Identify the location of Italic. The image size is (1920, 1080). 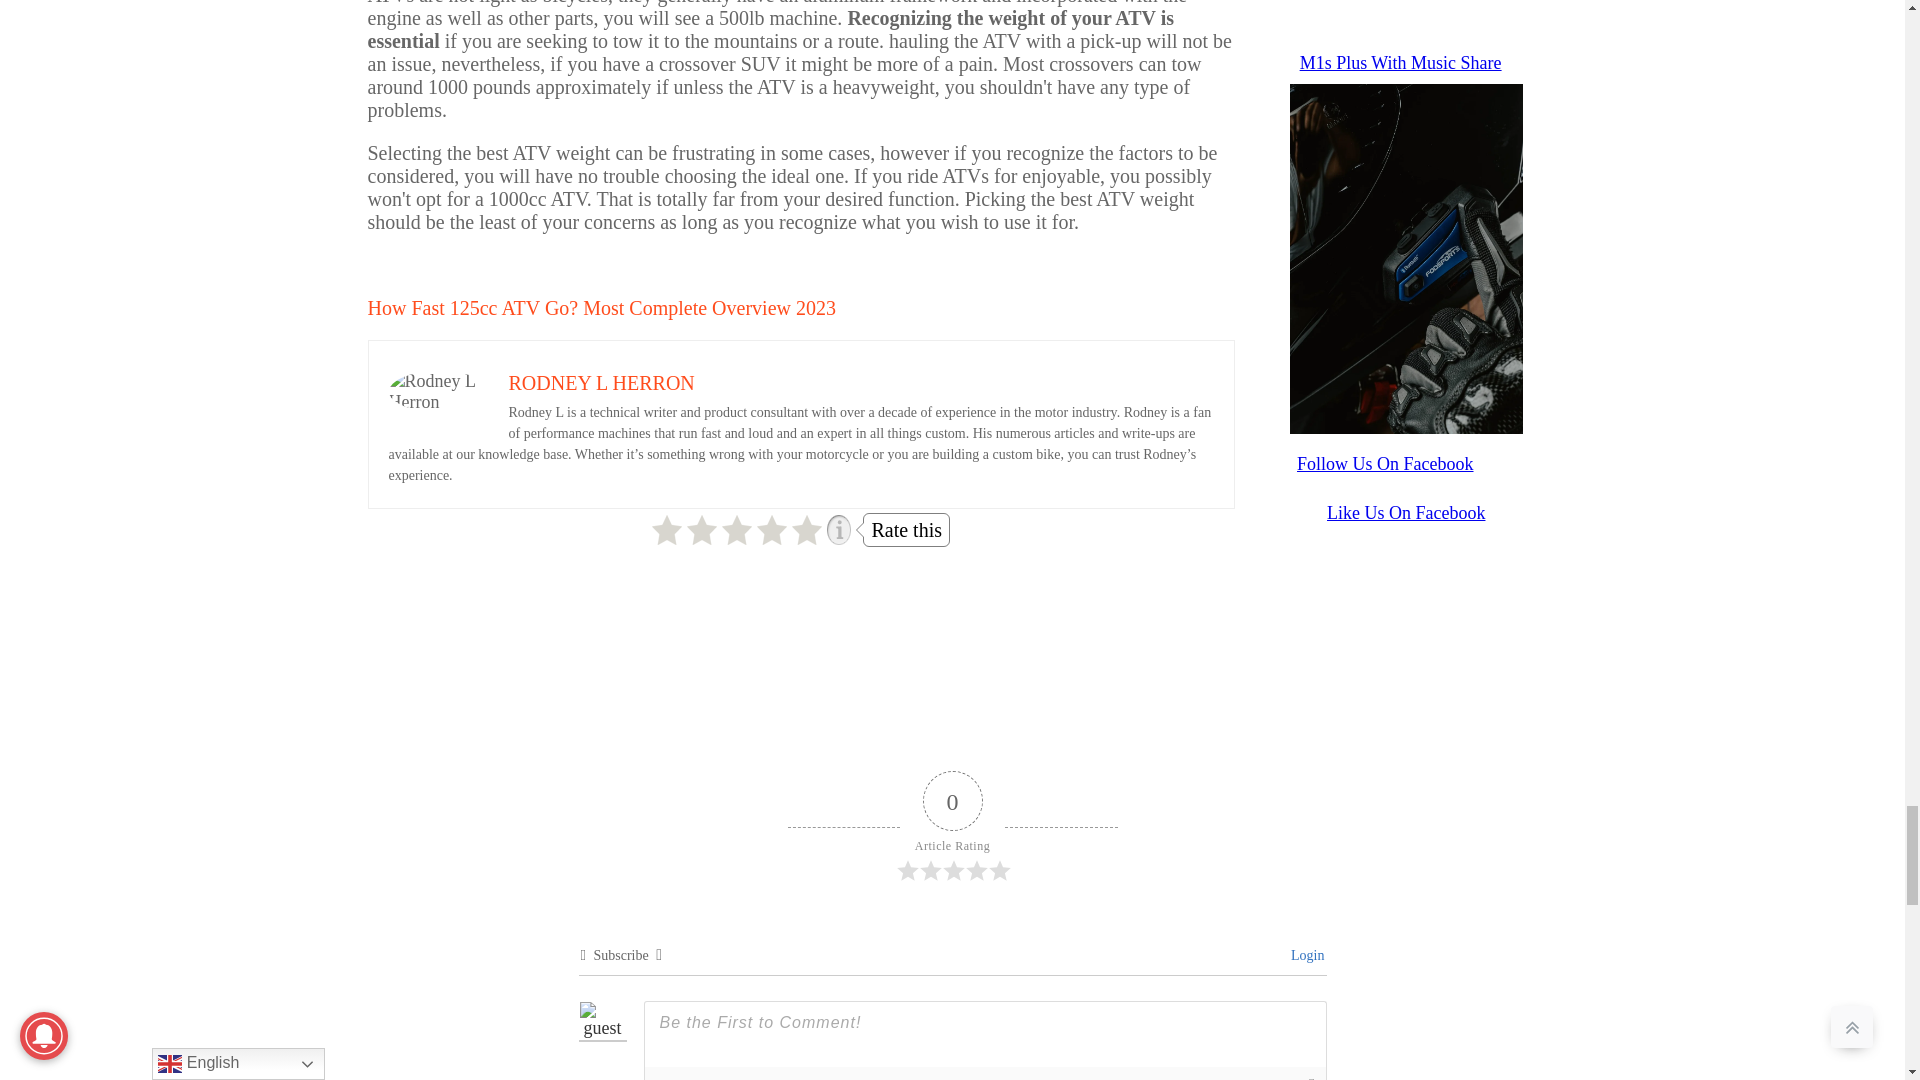
(692, 1077).